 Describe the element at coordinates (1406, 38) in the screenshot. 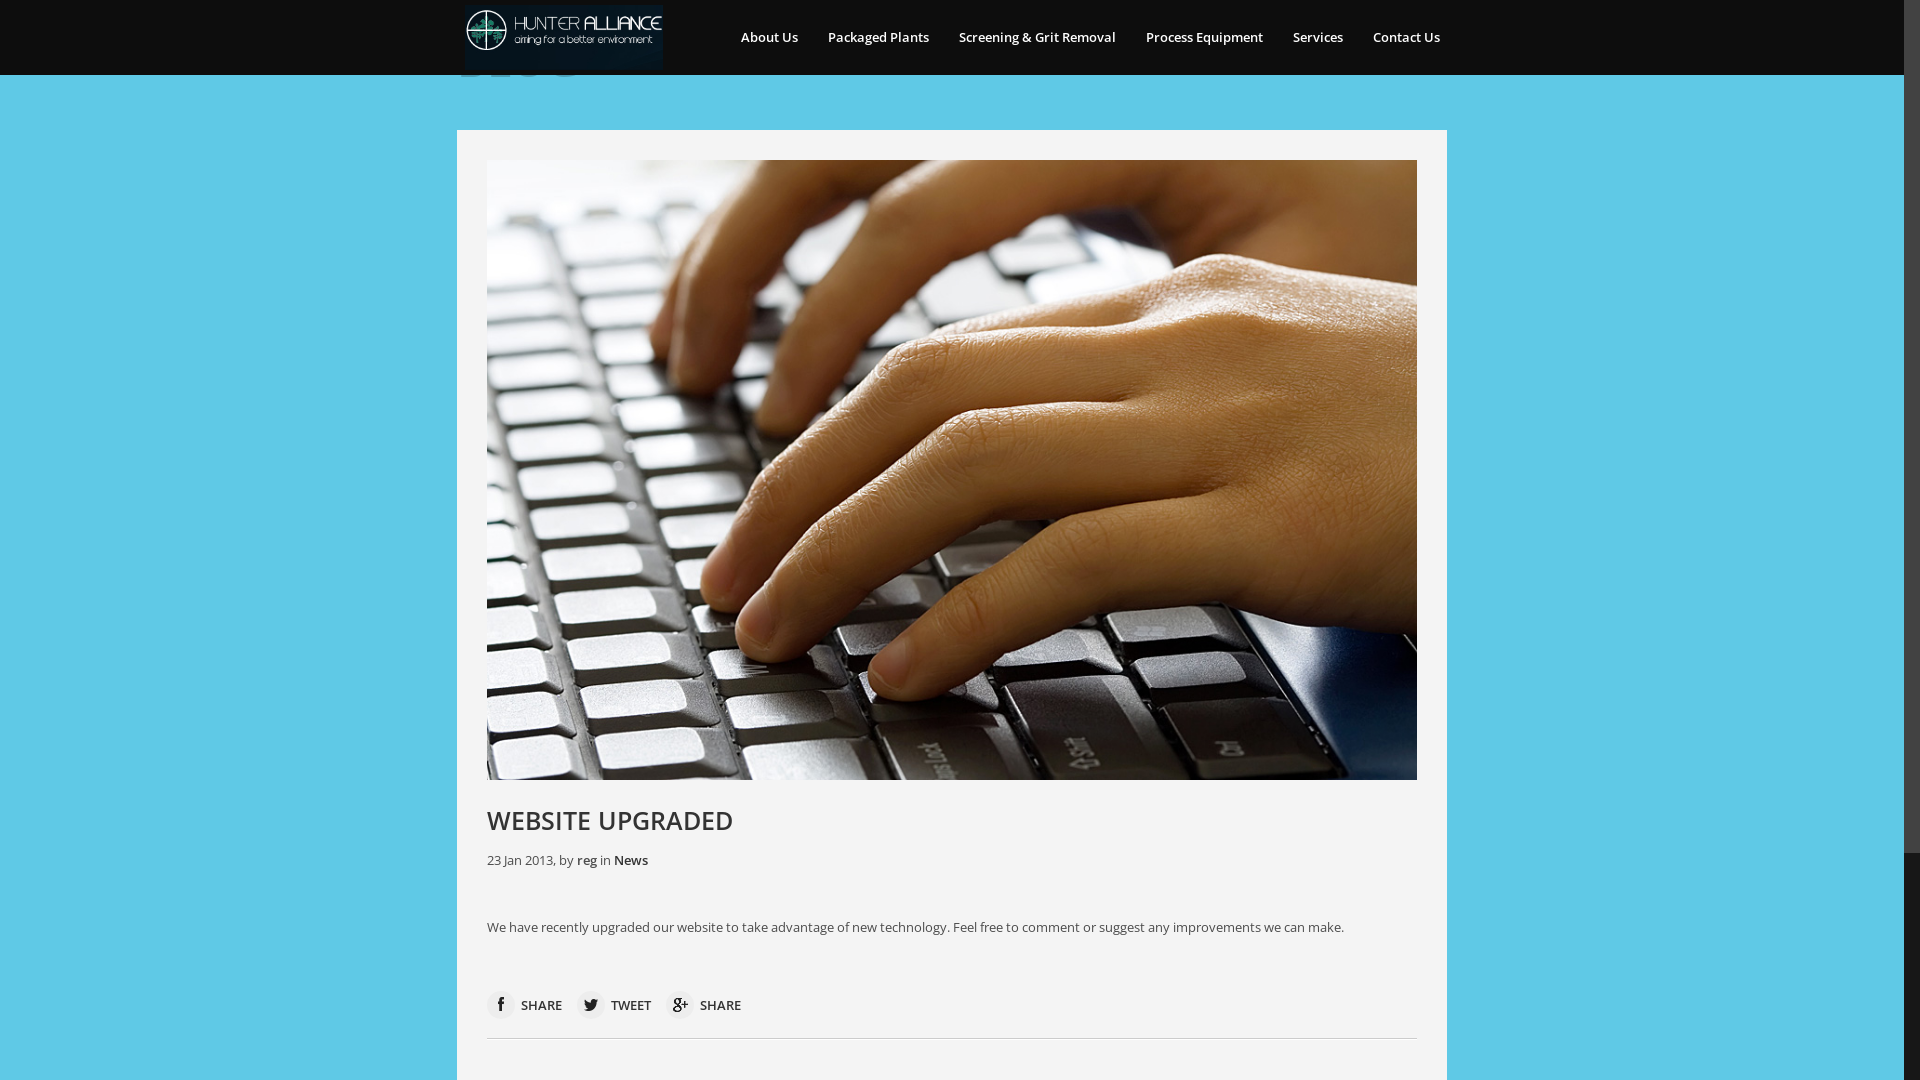

I see `Contact Us` at that location.